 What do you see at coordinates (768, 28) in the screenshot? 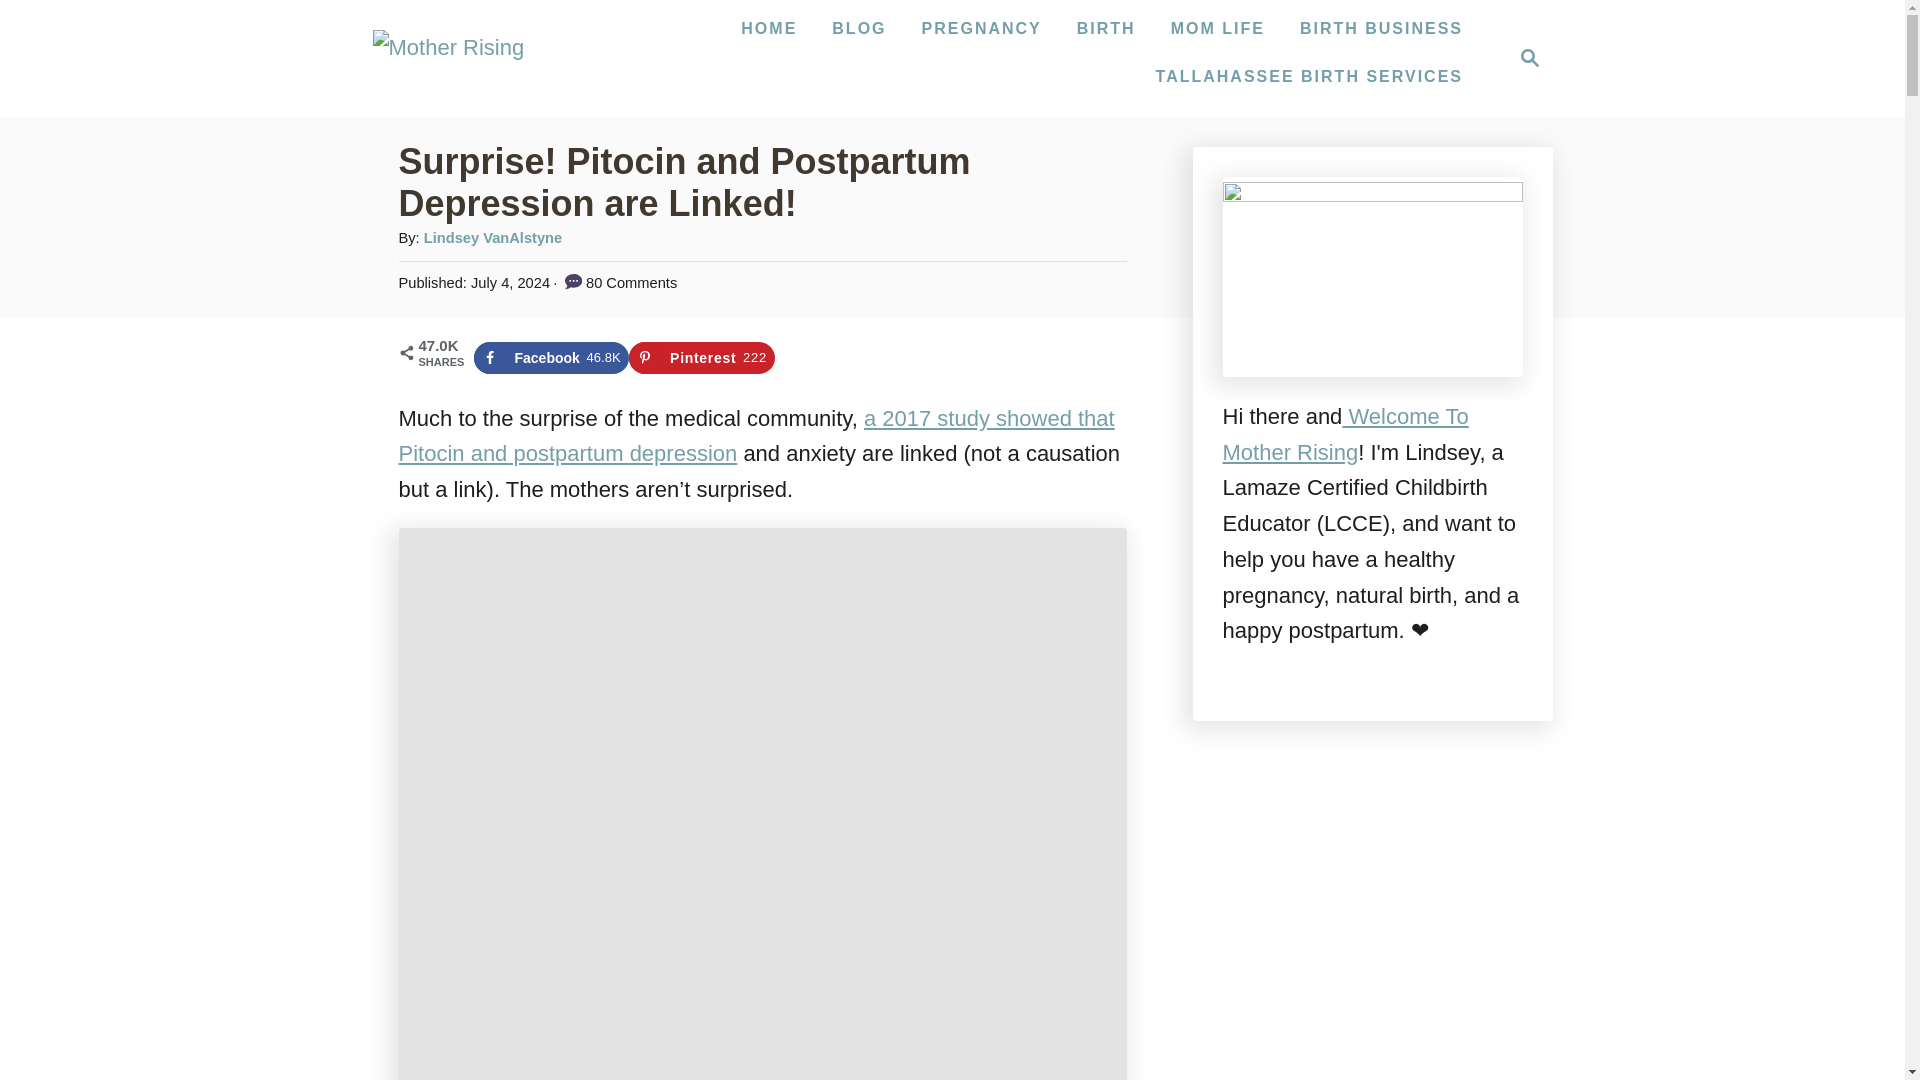
I see `HOME` at bounding box center [768, 28].